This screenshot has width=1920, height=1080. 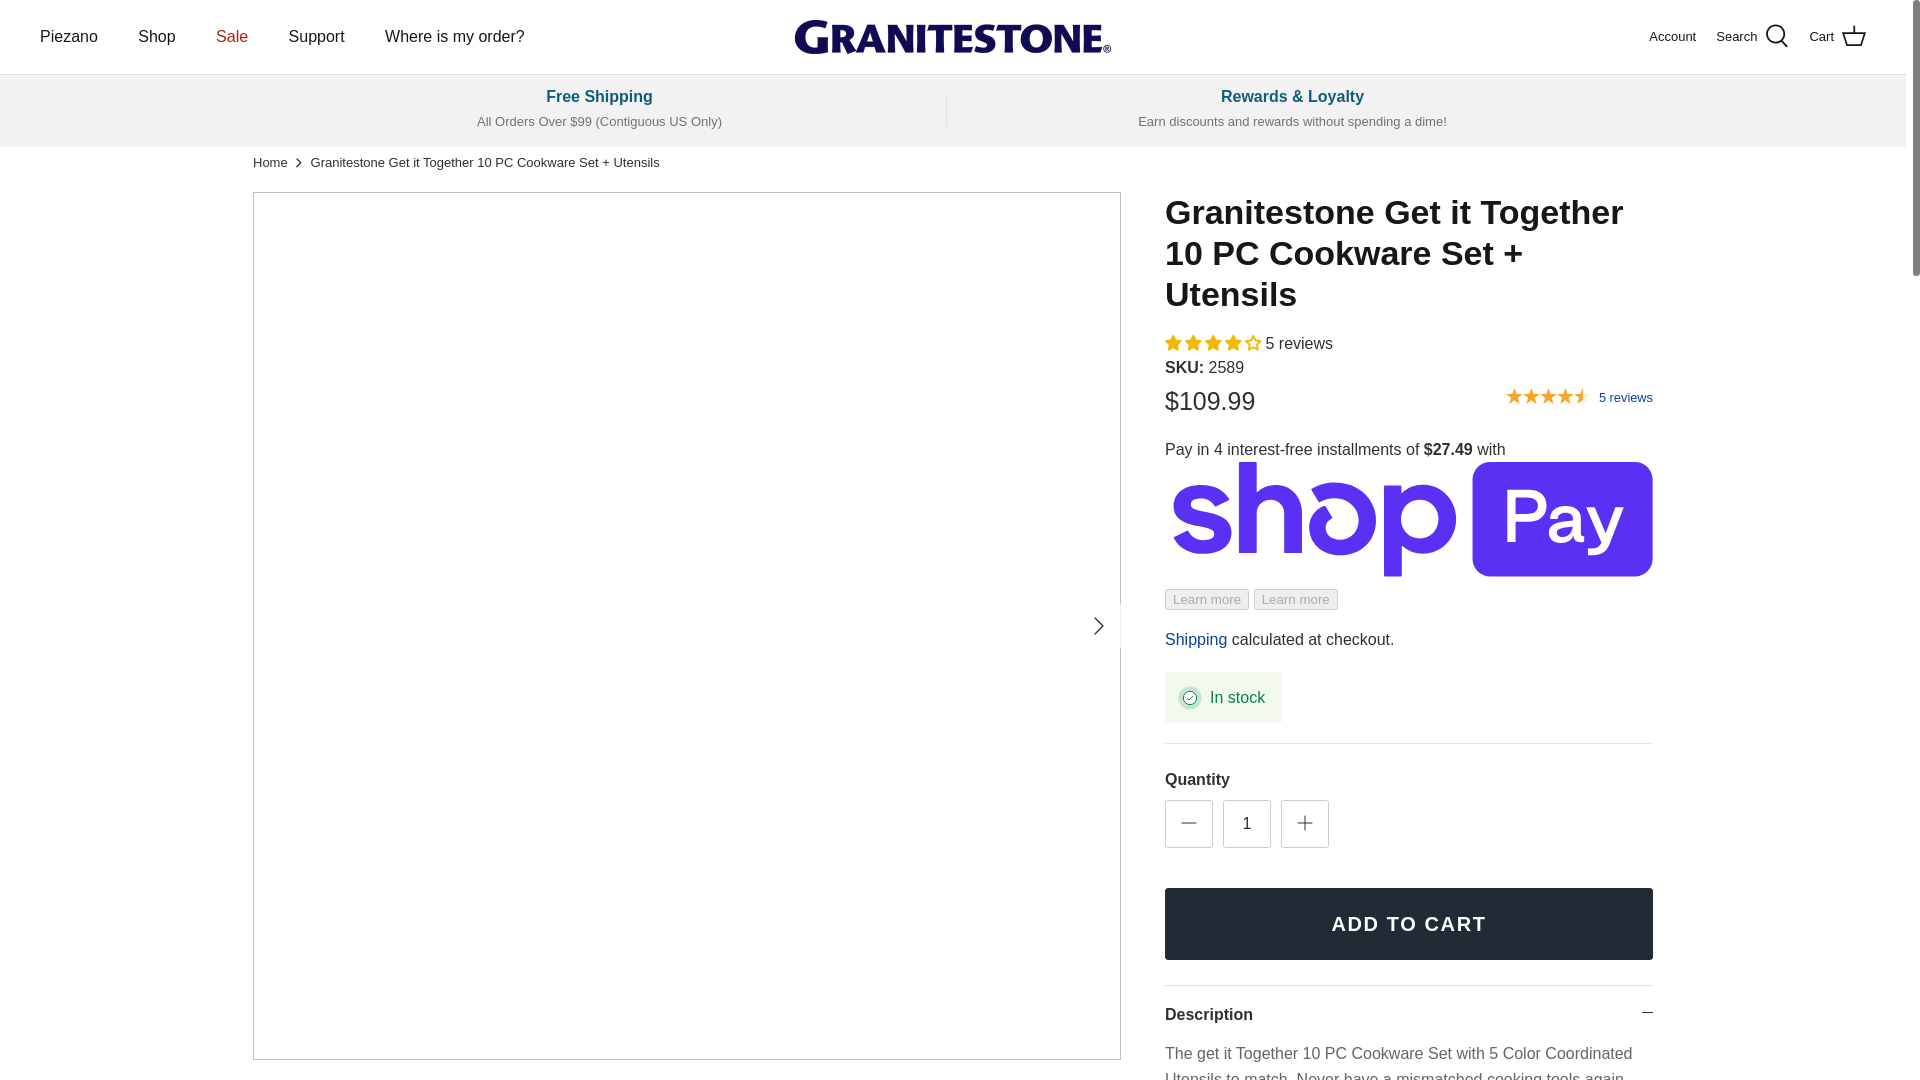 I want to click on Search, so click(x=1752, y=36).